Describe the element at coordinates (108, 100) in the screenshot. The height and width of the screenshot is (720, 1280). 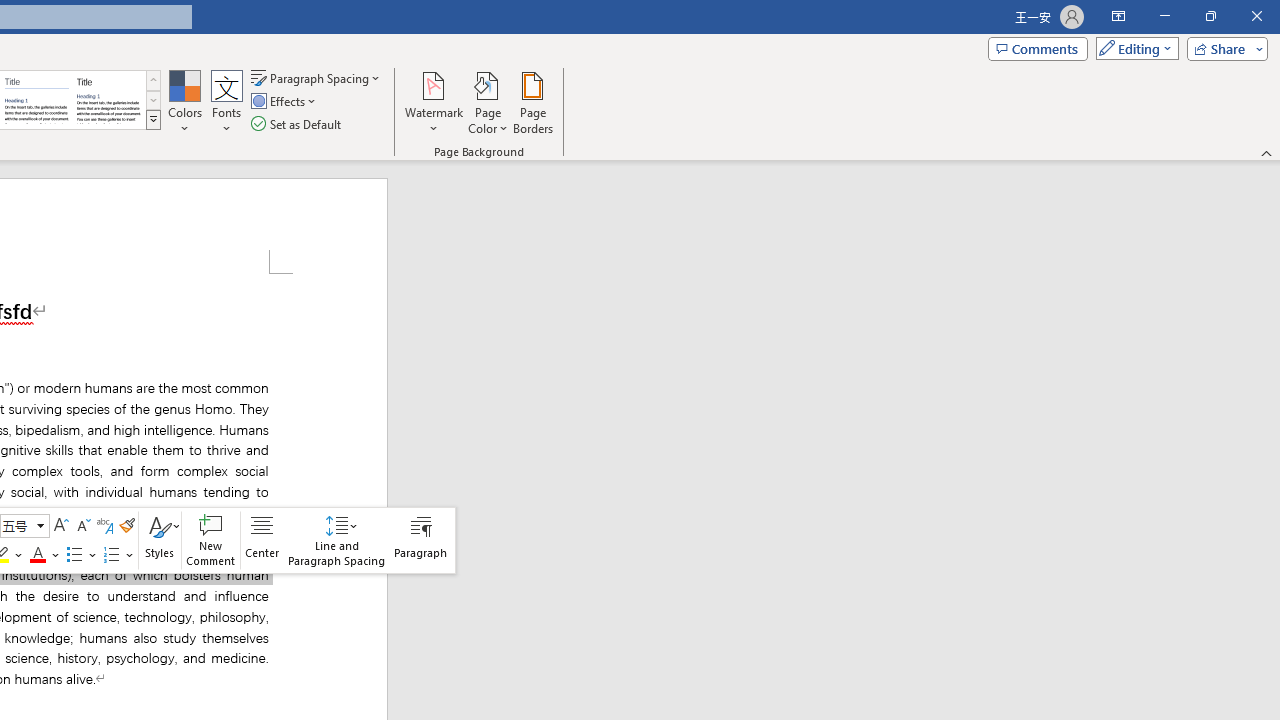
I see `Word 2013` at that location.